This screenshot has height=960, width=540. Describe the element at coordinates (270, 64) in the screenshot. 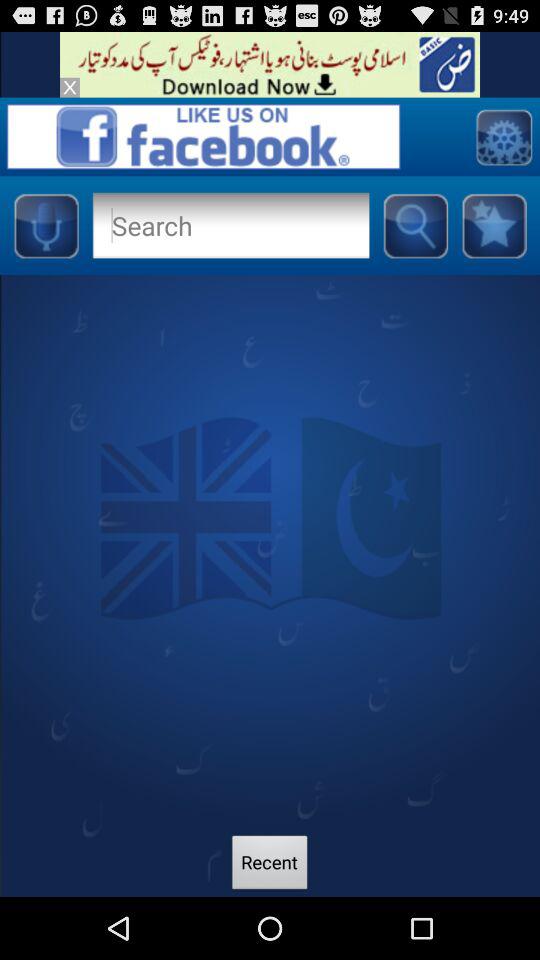

I see `open advertisements` at that location.